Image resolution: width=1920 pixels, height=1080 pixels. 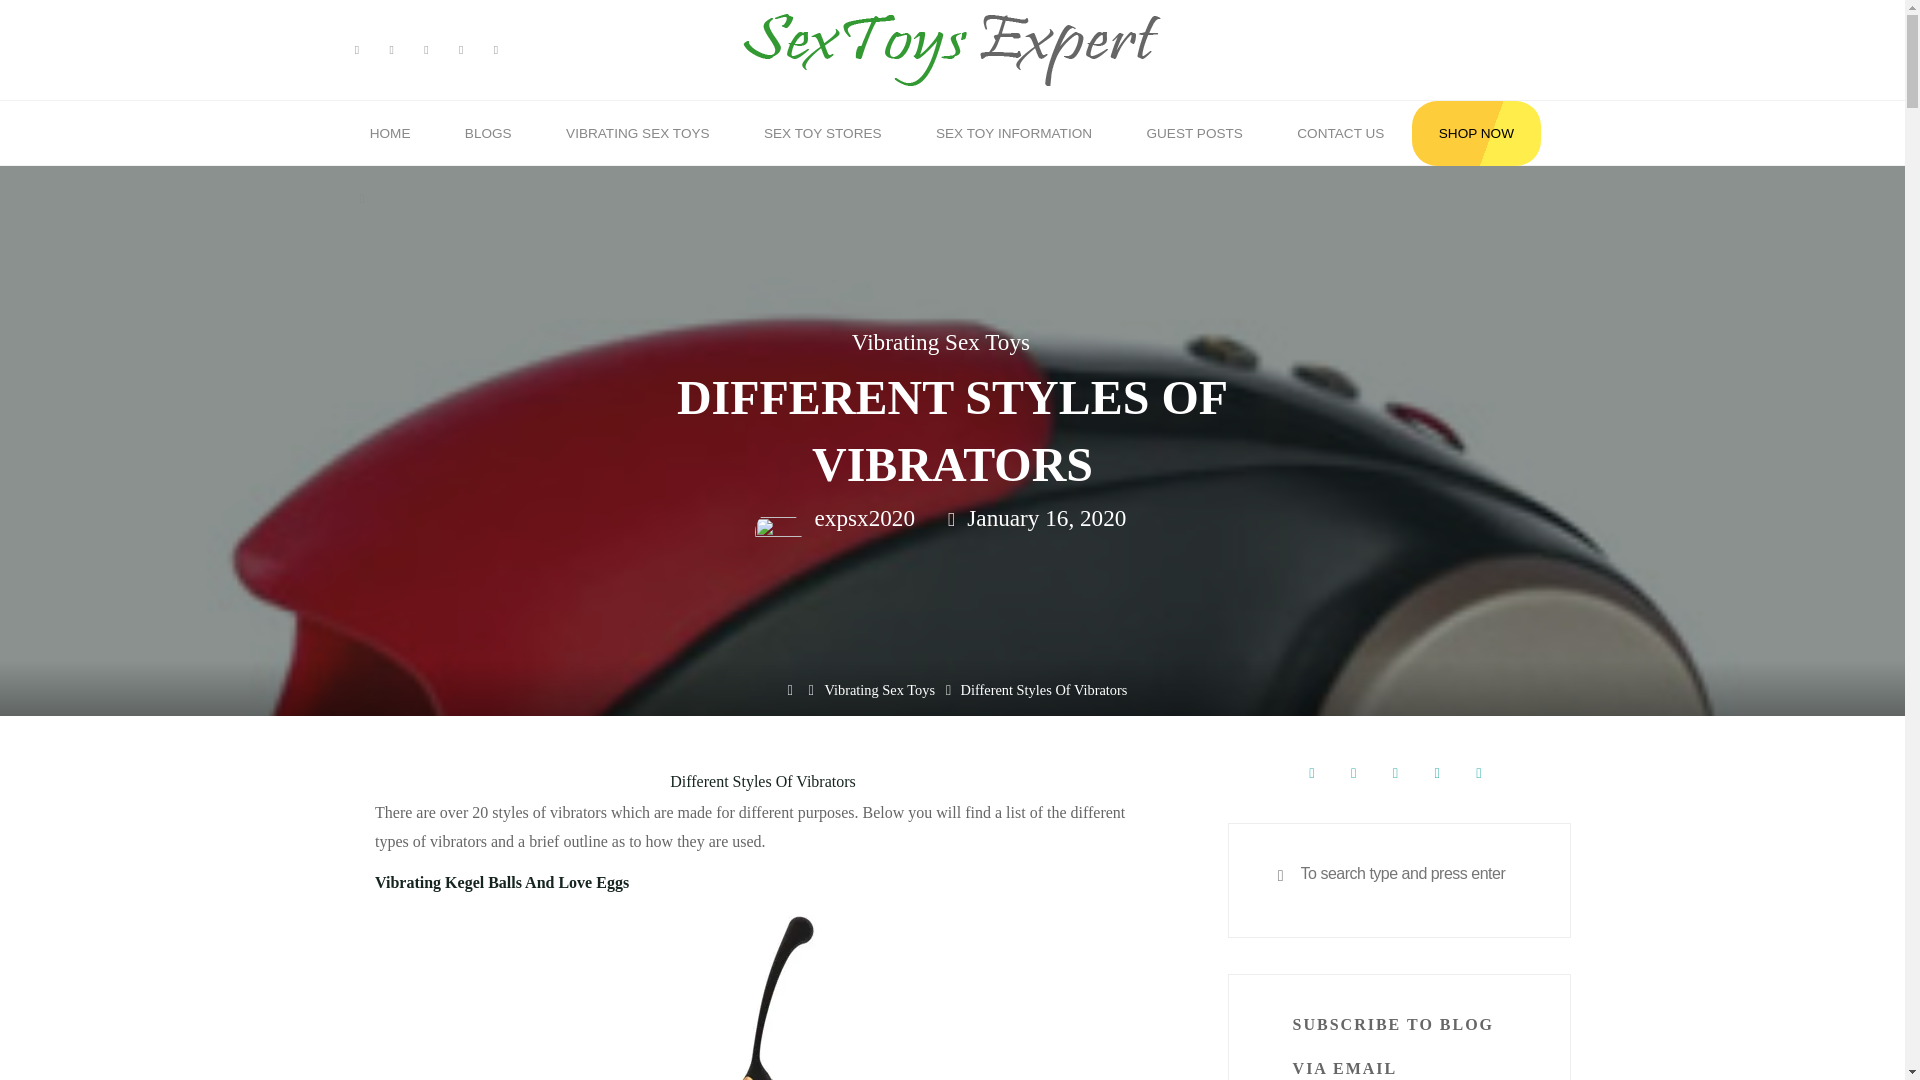 I want to click on VIBRATING SEX TOYS, so click(x=638, y=134).